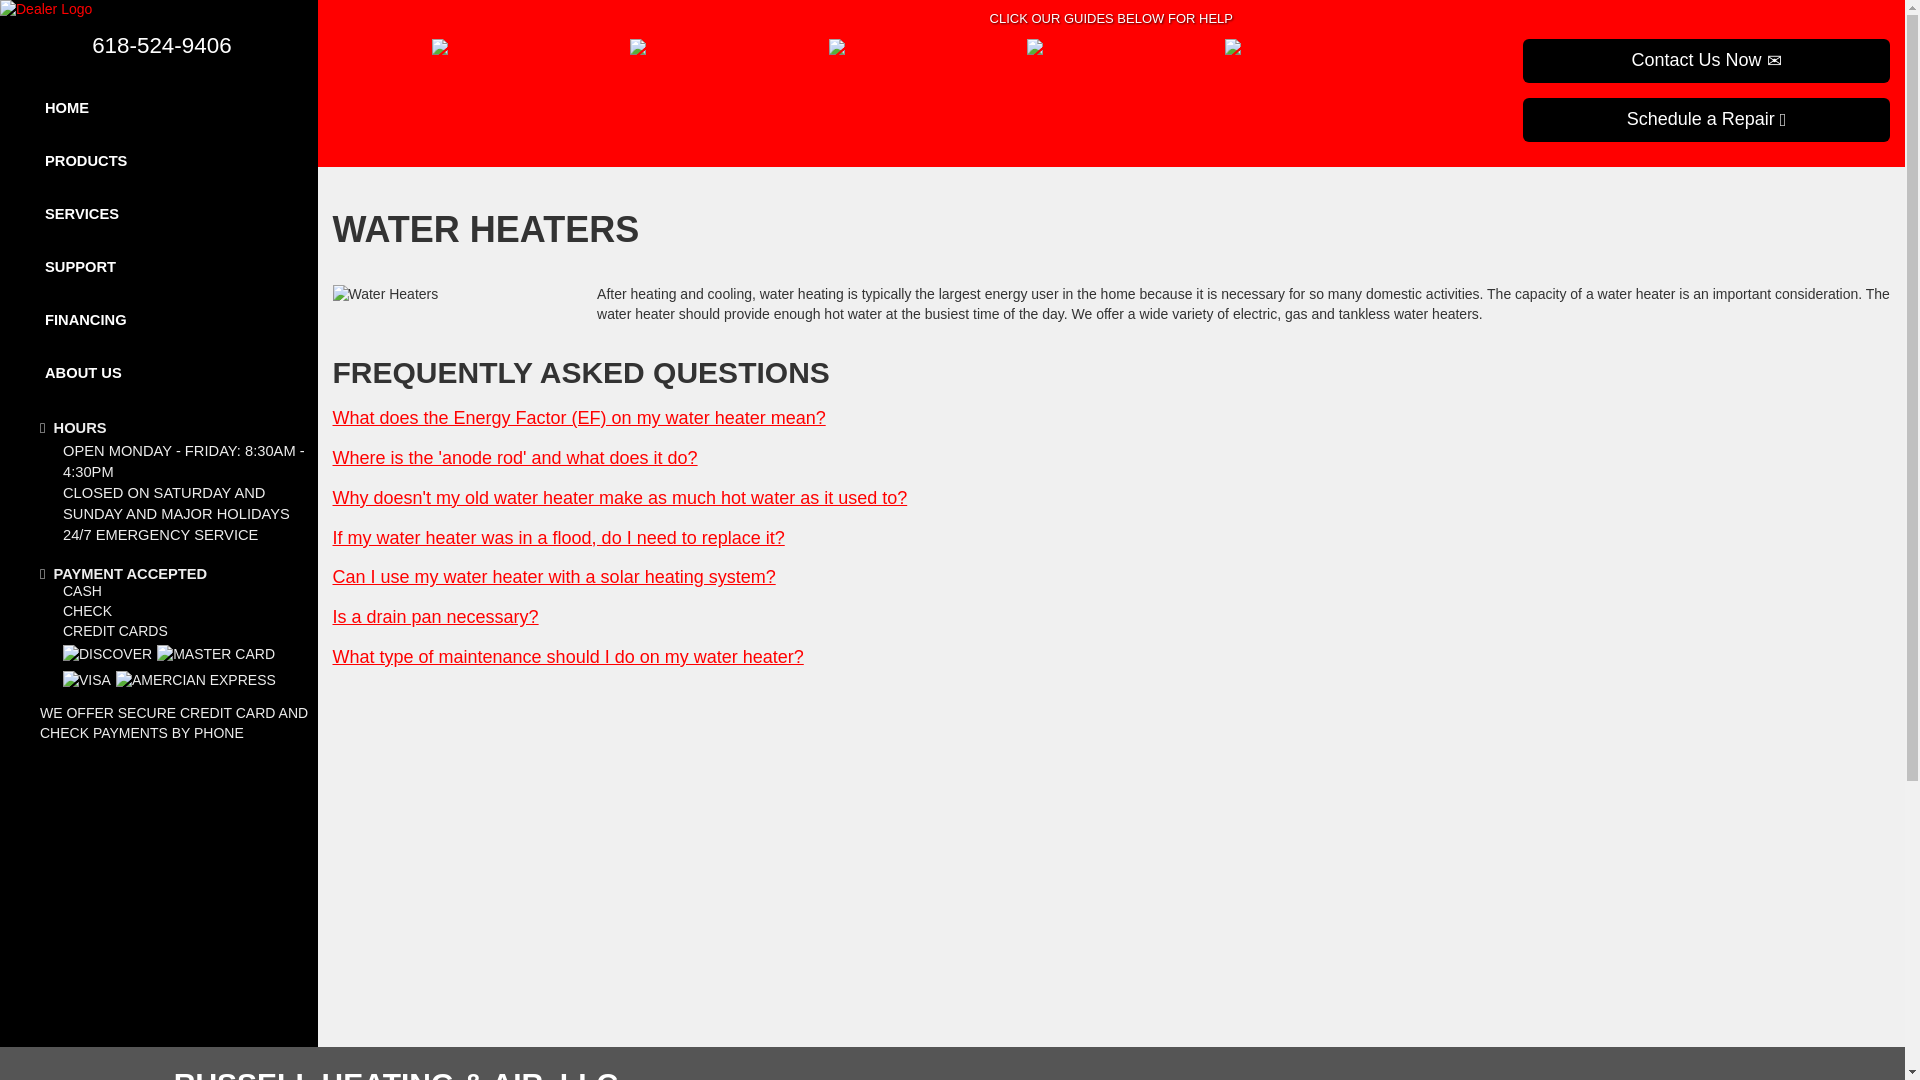 The width and height of the screenshot is (1920, 1080). What do you see at coordinates (159, 161) in the screenshot?
I see `PRODUCTS` at bounding box center [159, 161].